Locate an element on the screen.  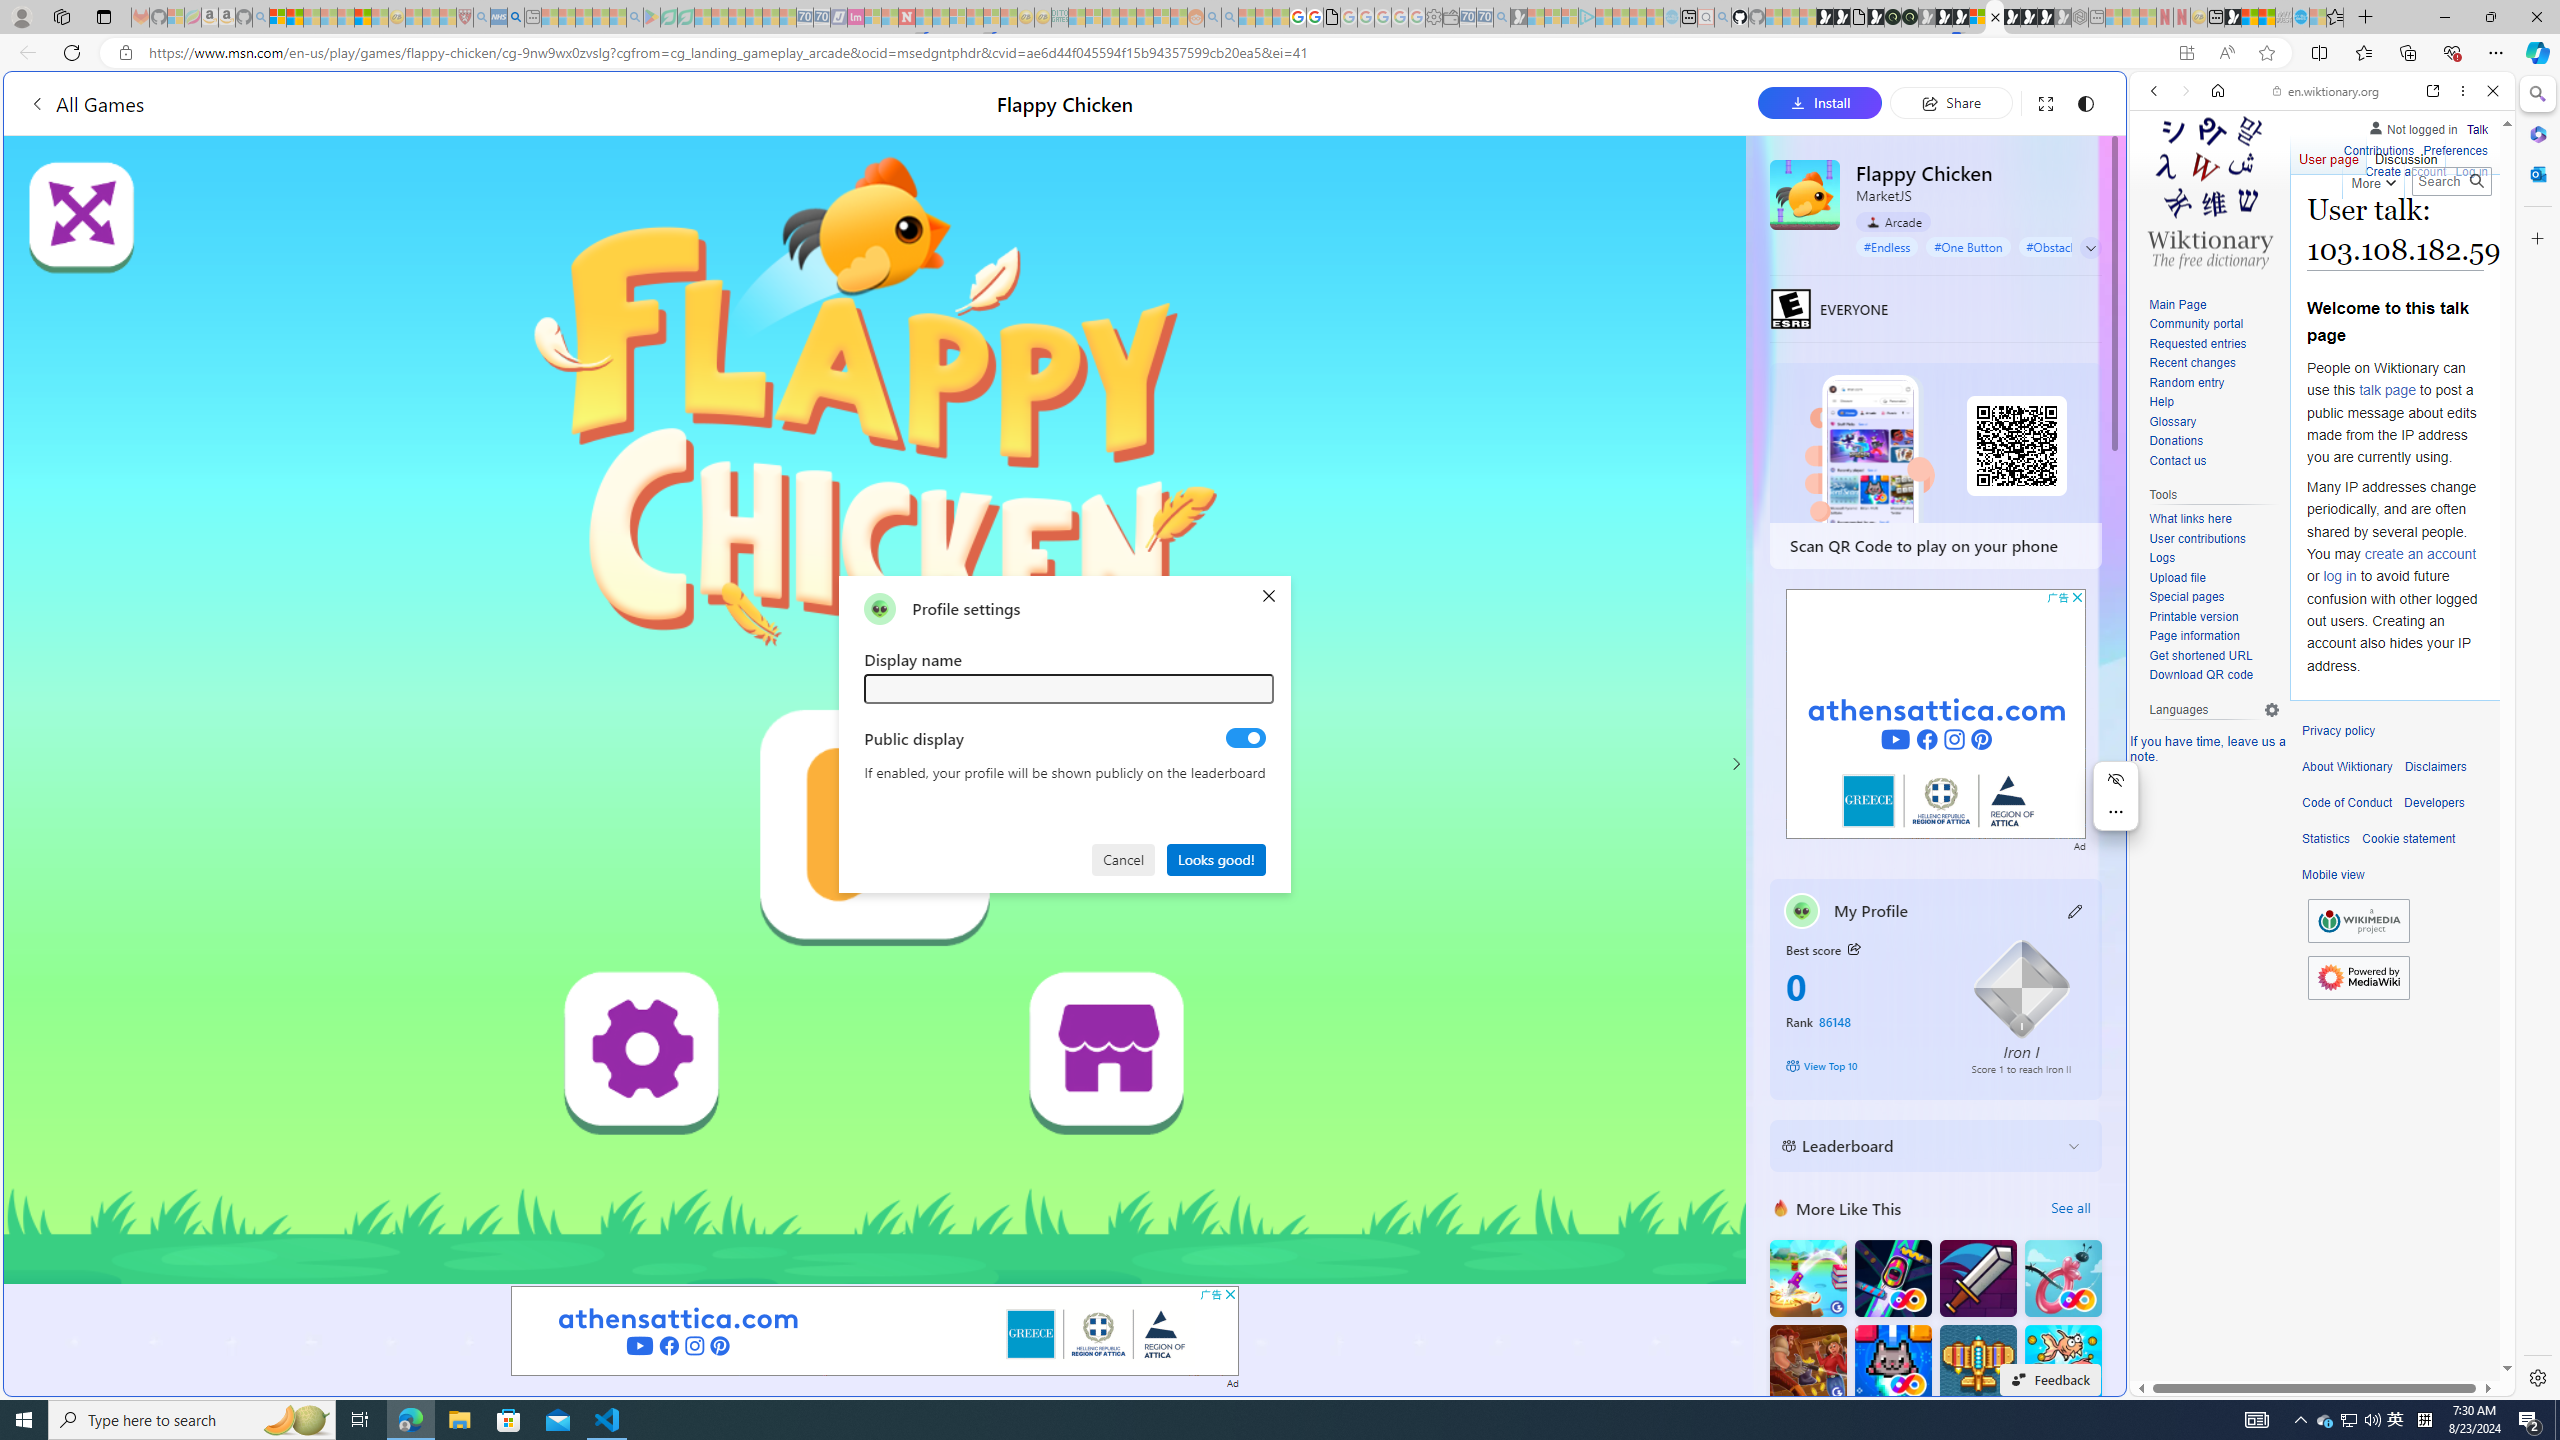
User page is located at coordinates (2330, 155).